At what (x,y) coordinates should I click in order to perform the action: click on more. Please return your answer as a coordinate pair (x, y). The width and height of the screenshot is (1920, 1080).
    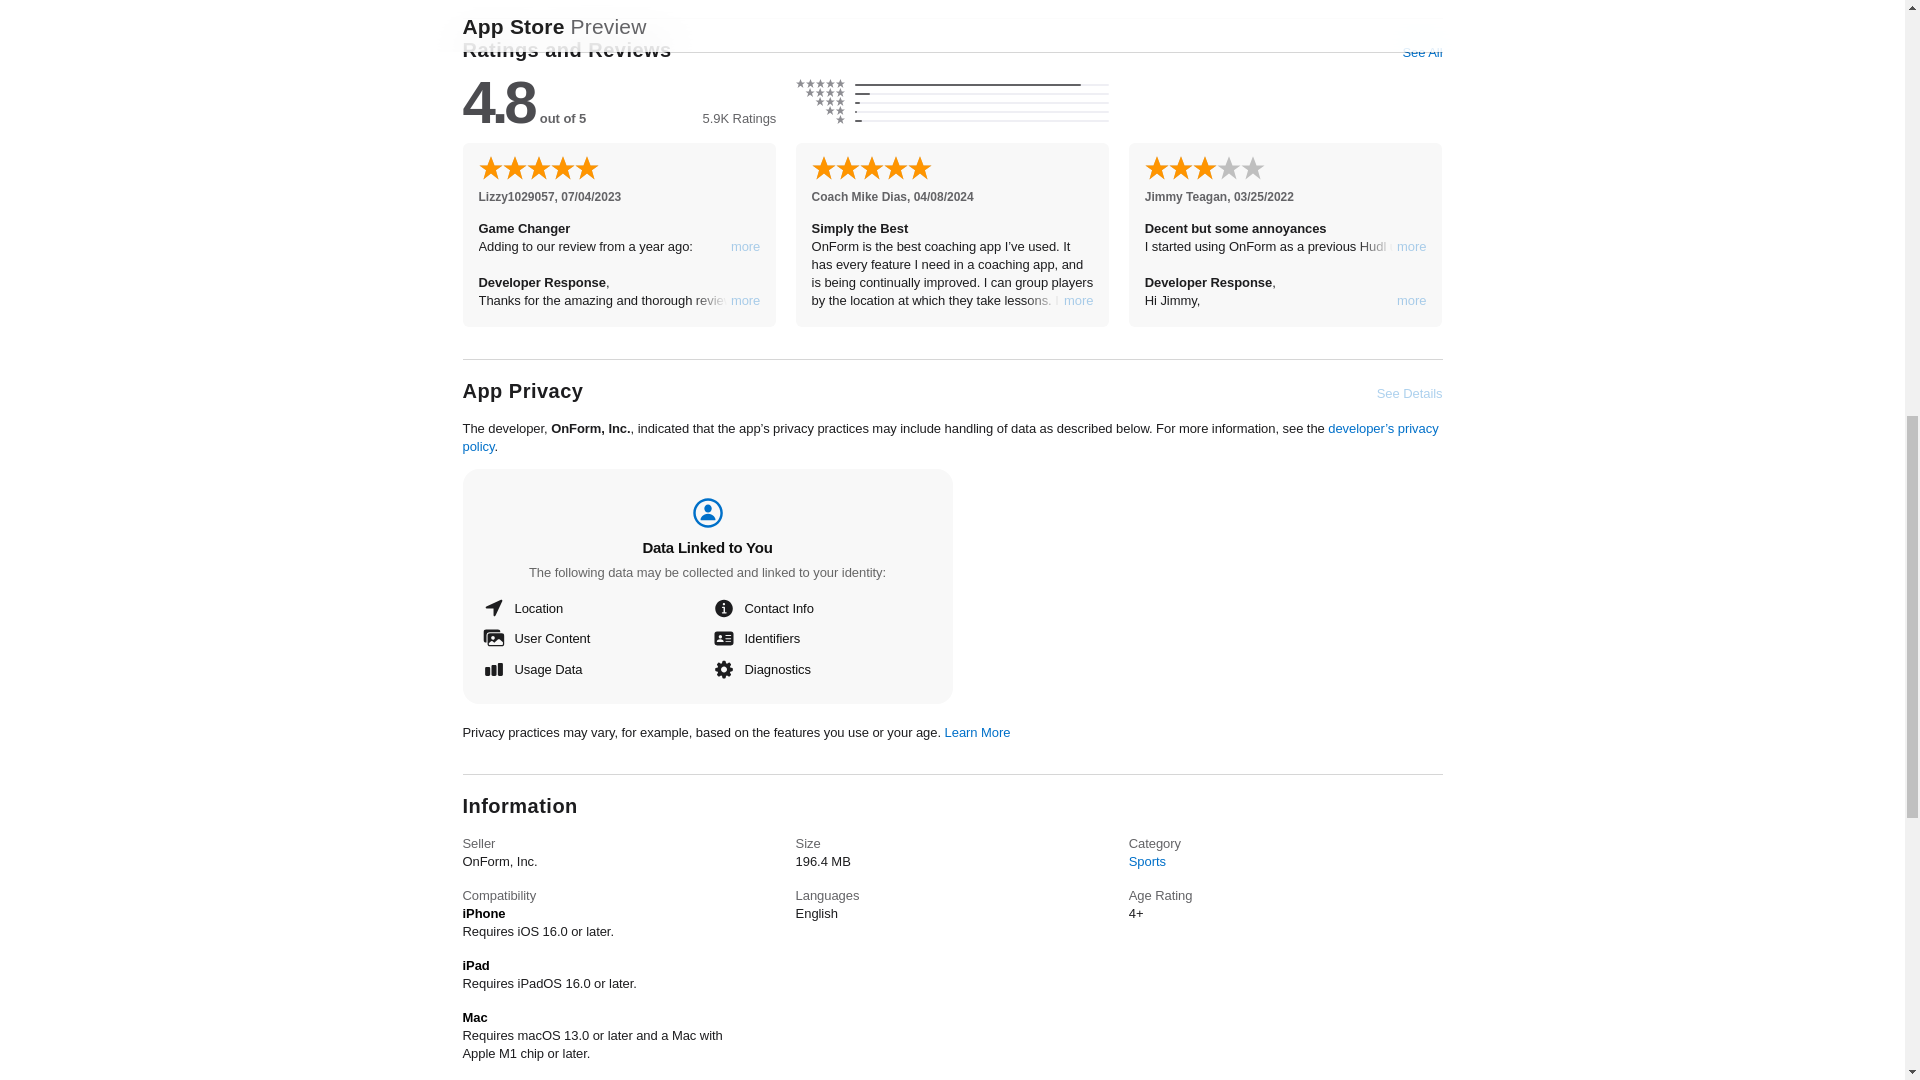
    Looking at the image, I should click on (746, 300).